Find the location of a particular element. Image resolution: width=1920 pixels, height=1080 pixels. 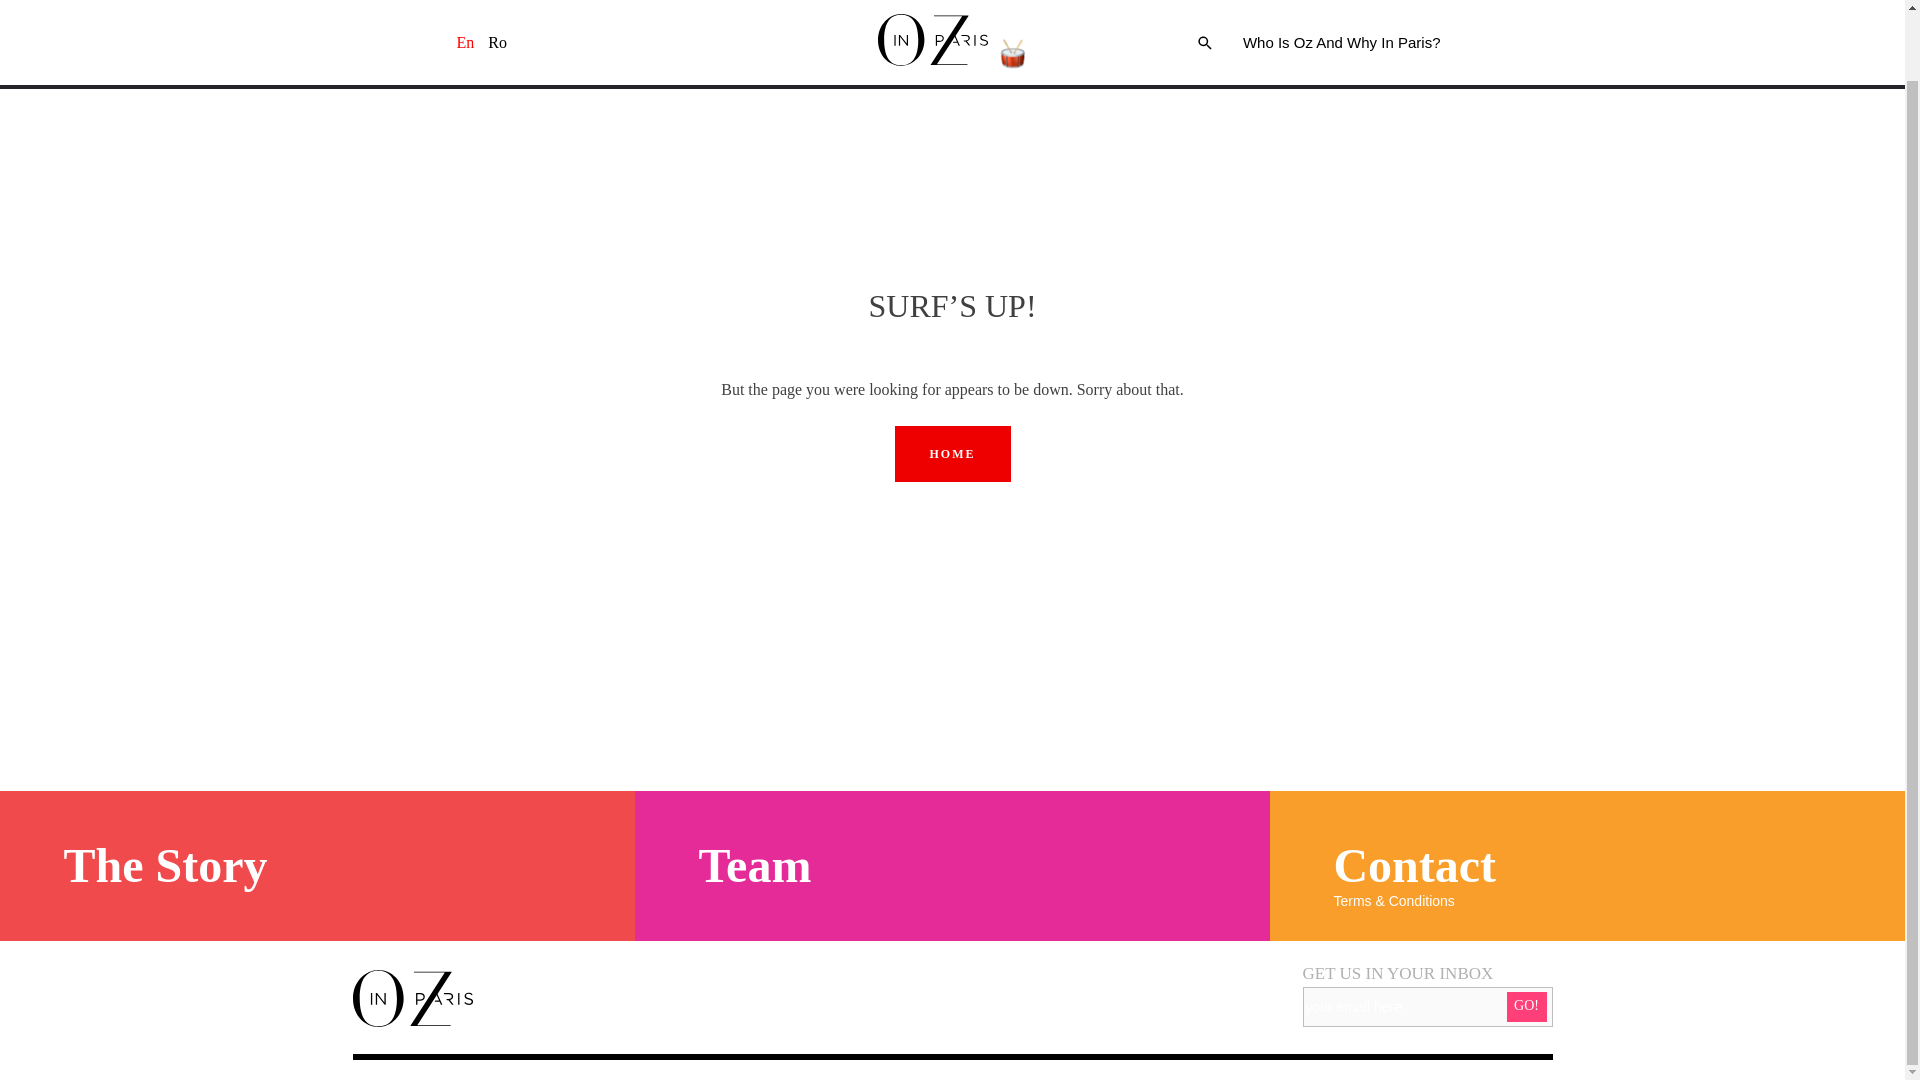

GO! is located at coordinates (1525, 1006).